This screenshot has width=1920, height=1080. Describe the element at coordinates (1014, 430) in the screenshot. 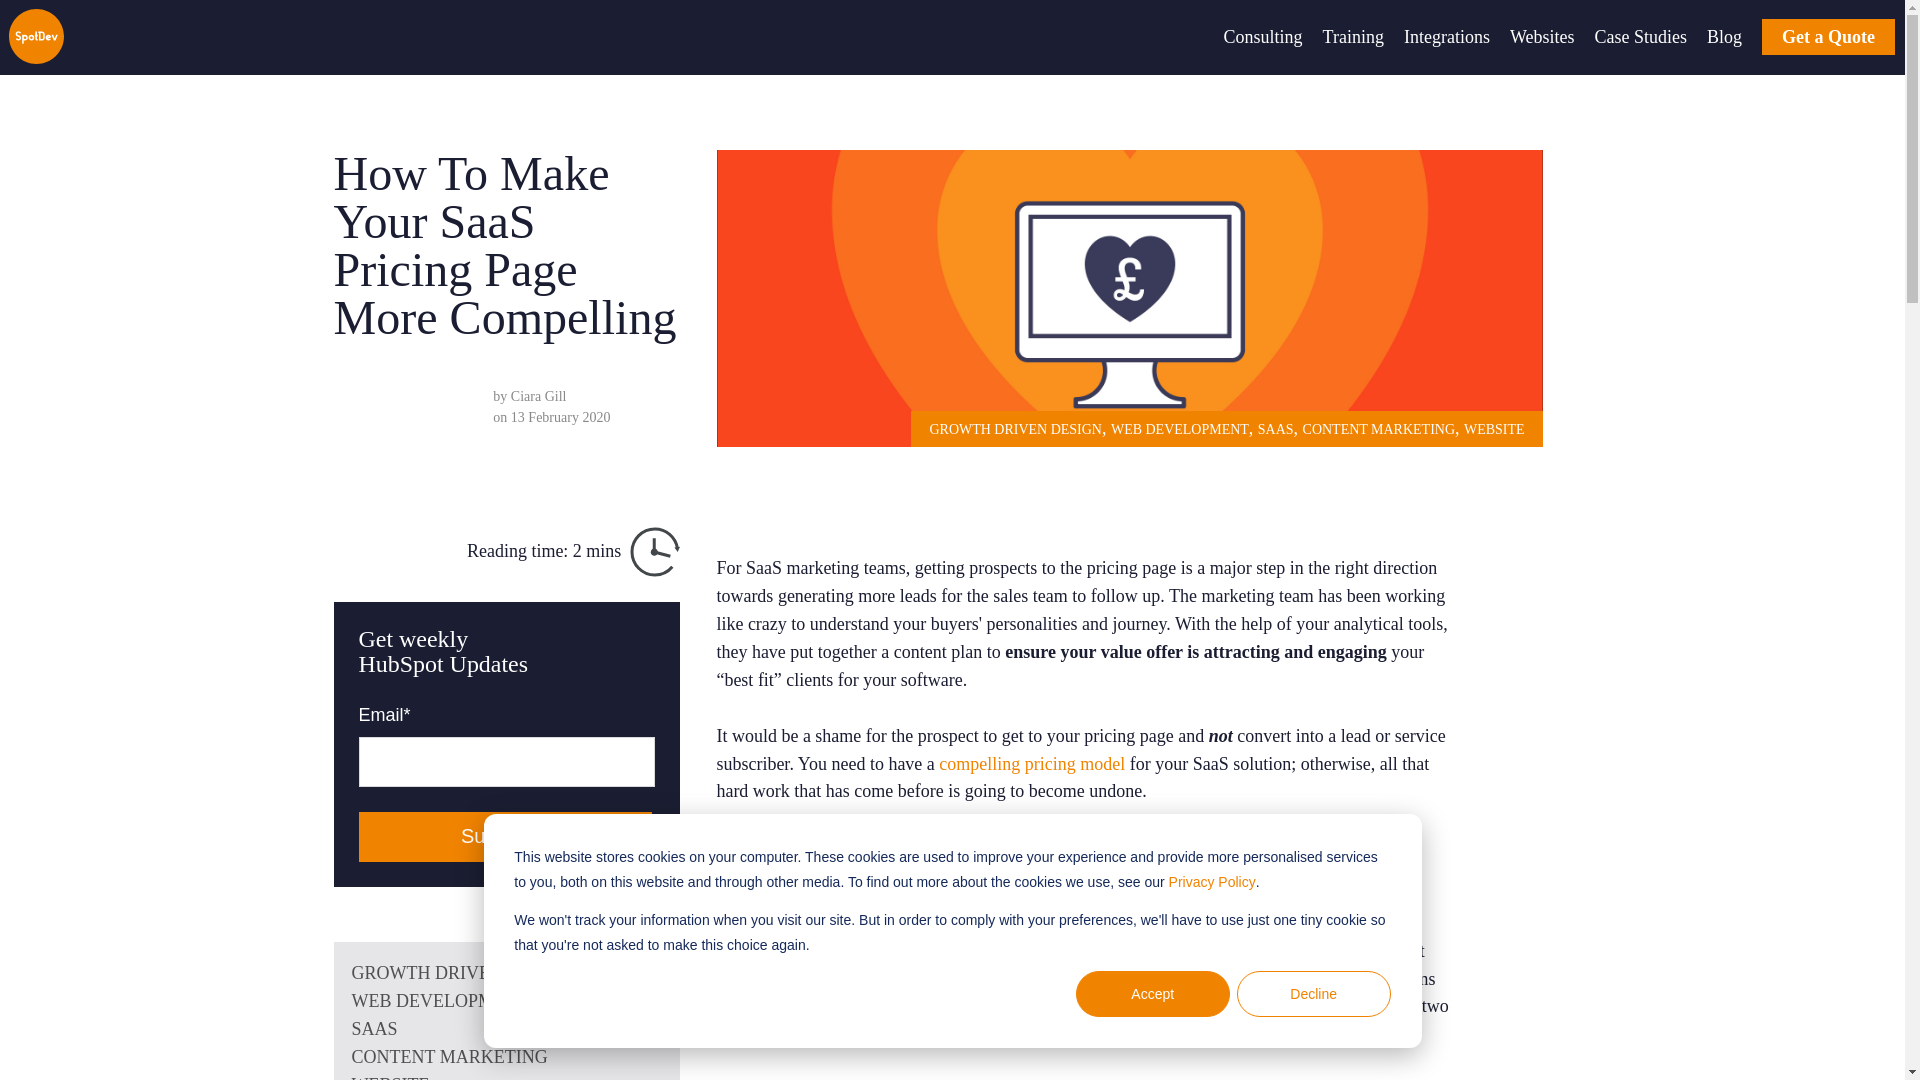

I see `GROWTH DRIVEN DESIGN` at that location.